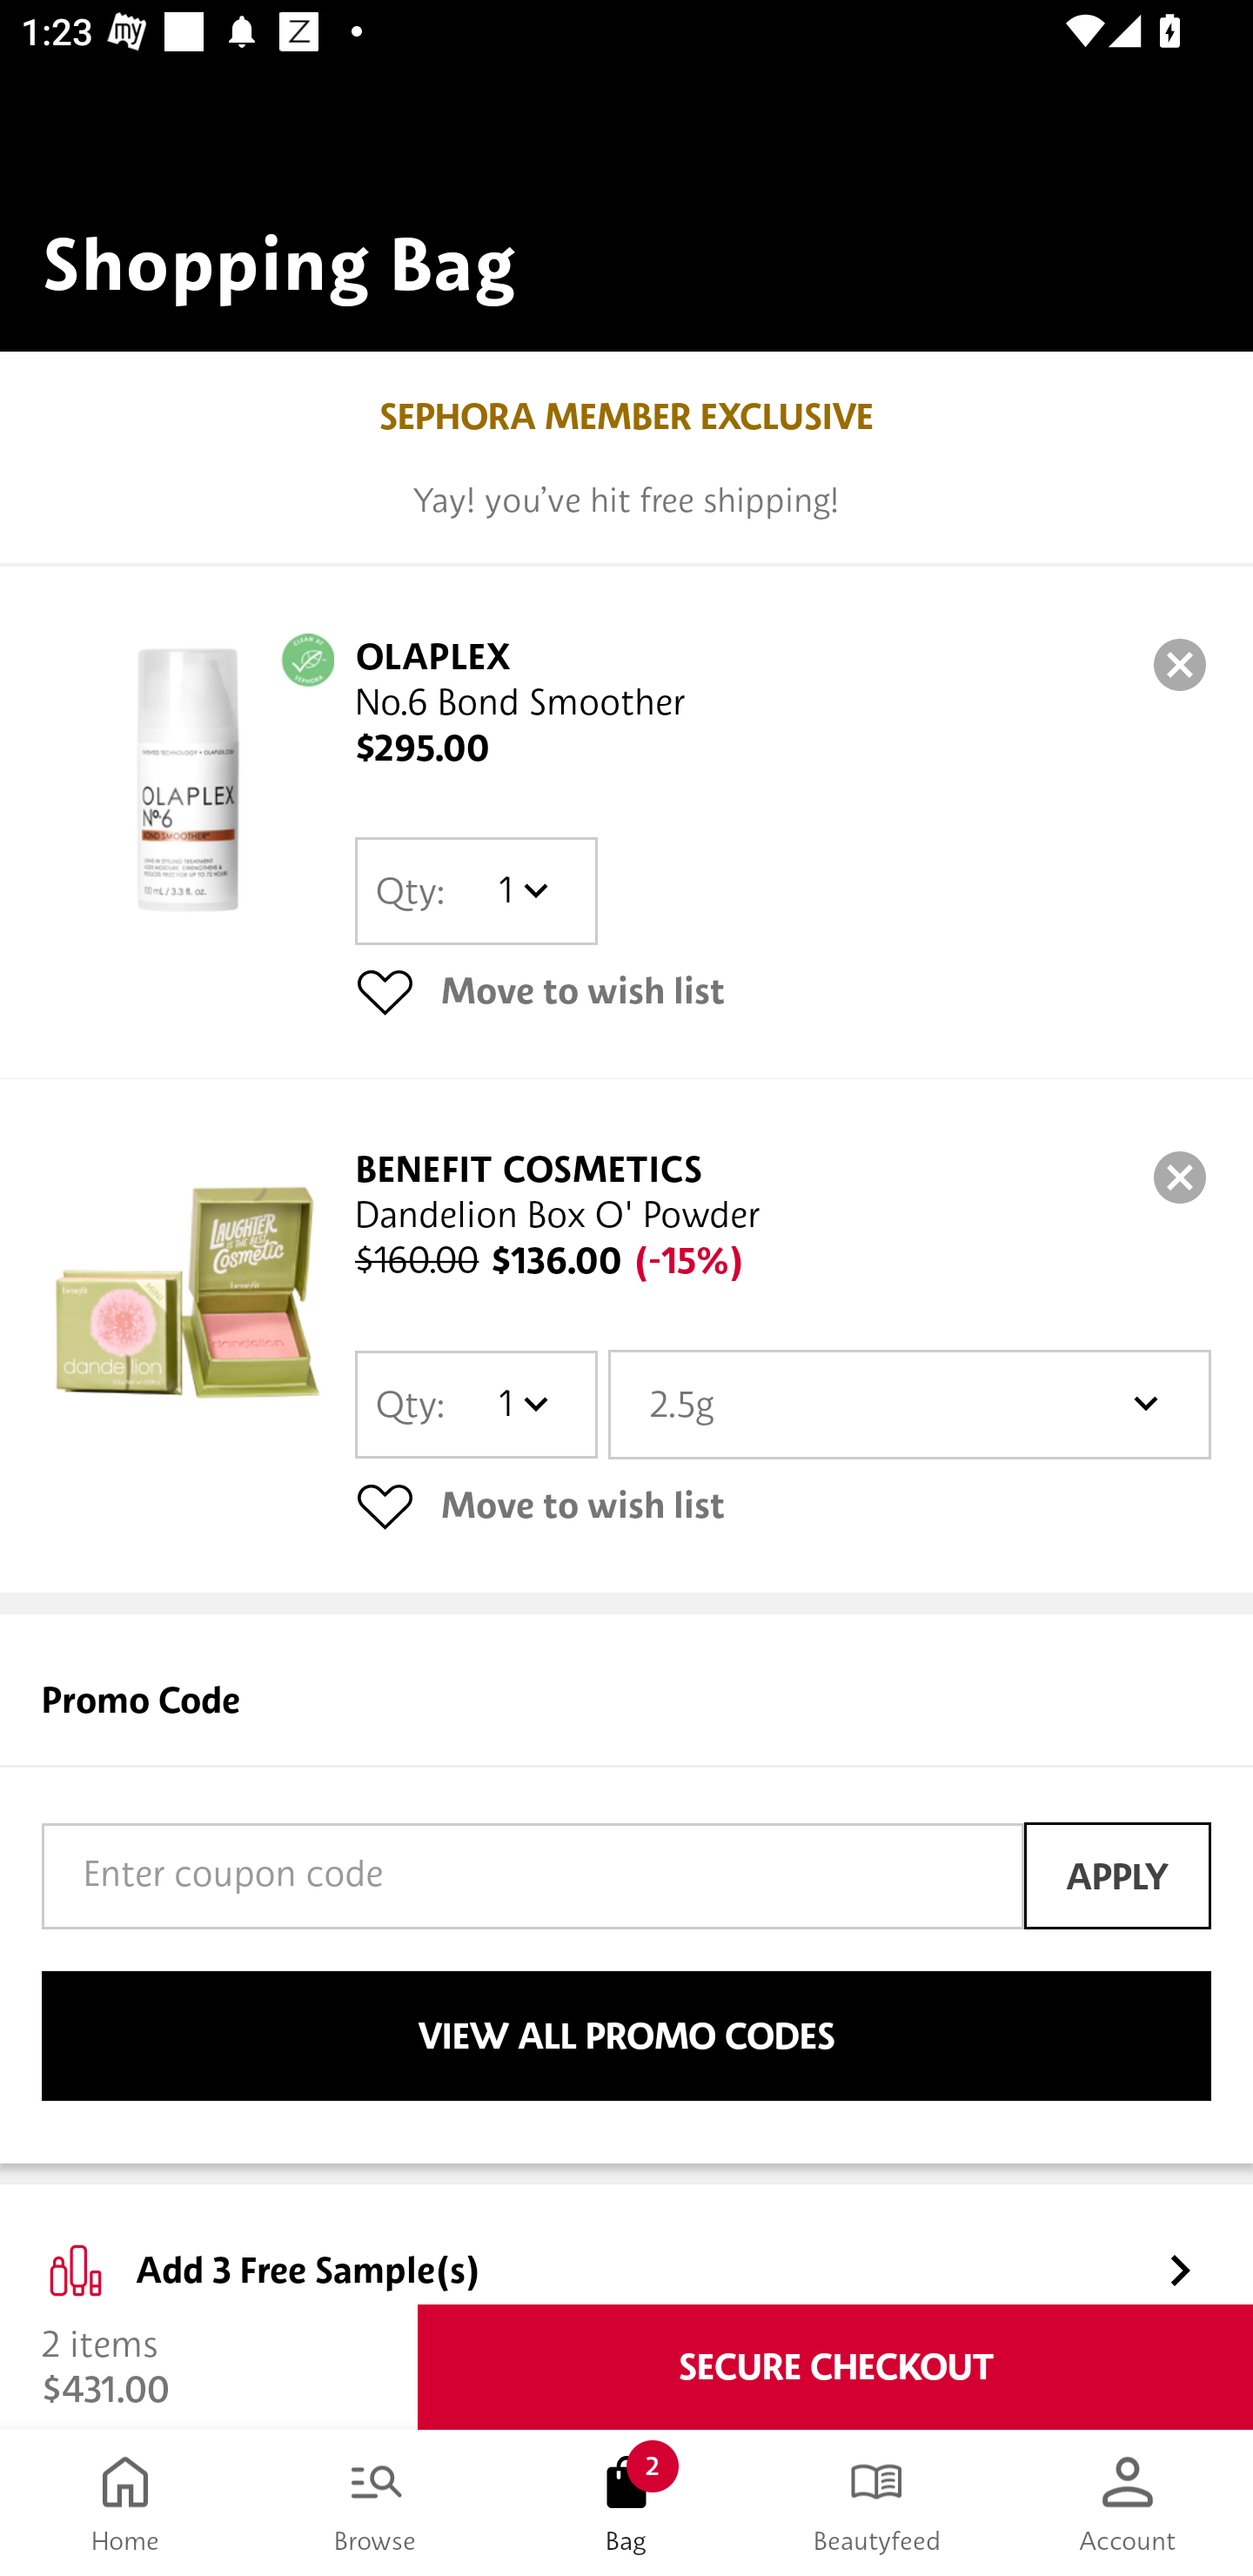 The width and height of the screenshot is (1253, 2576). I want to click on Enter coupon code, so click(533, 1876).